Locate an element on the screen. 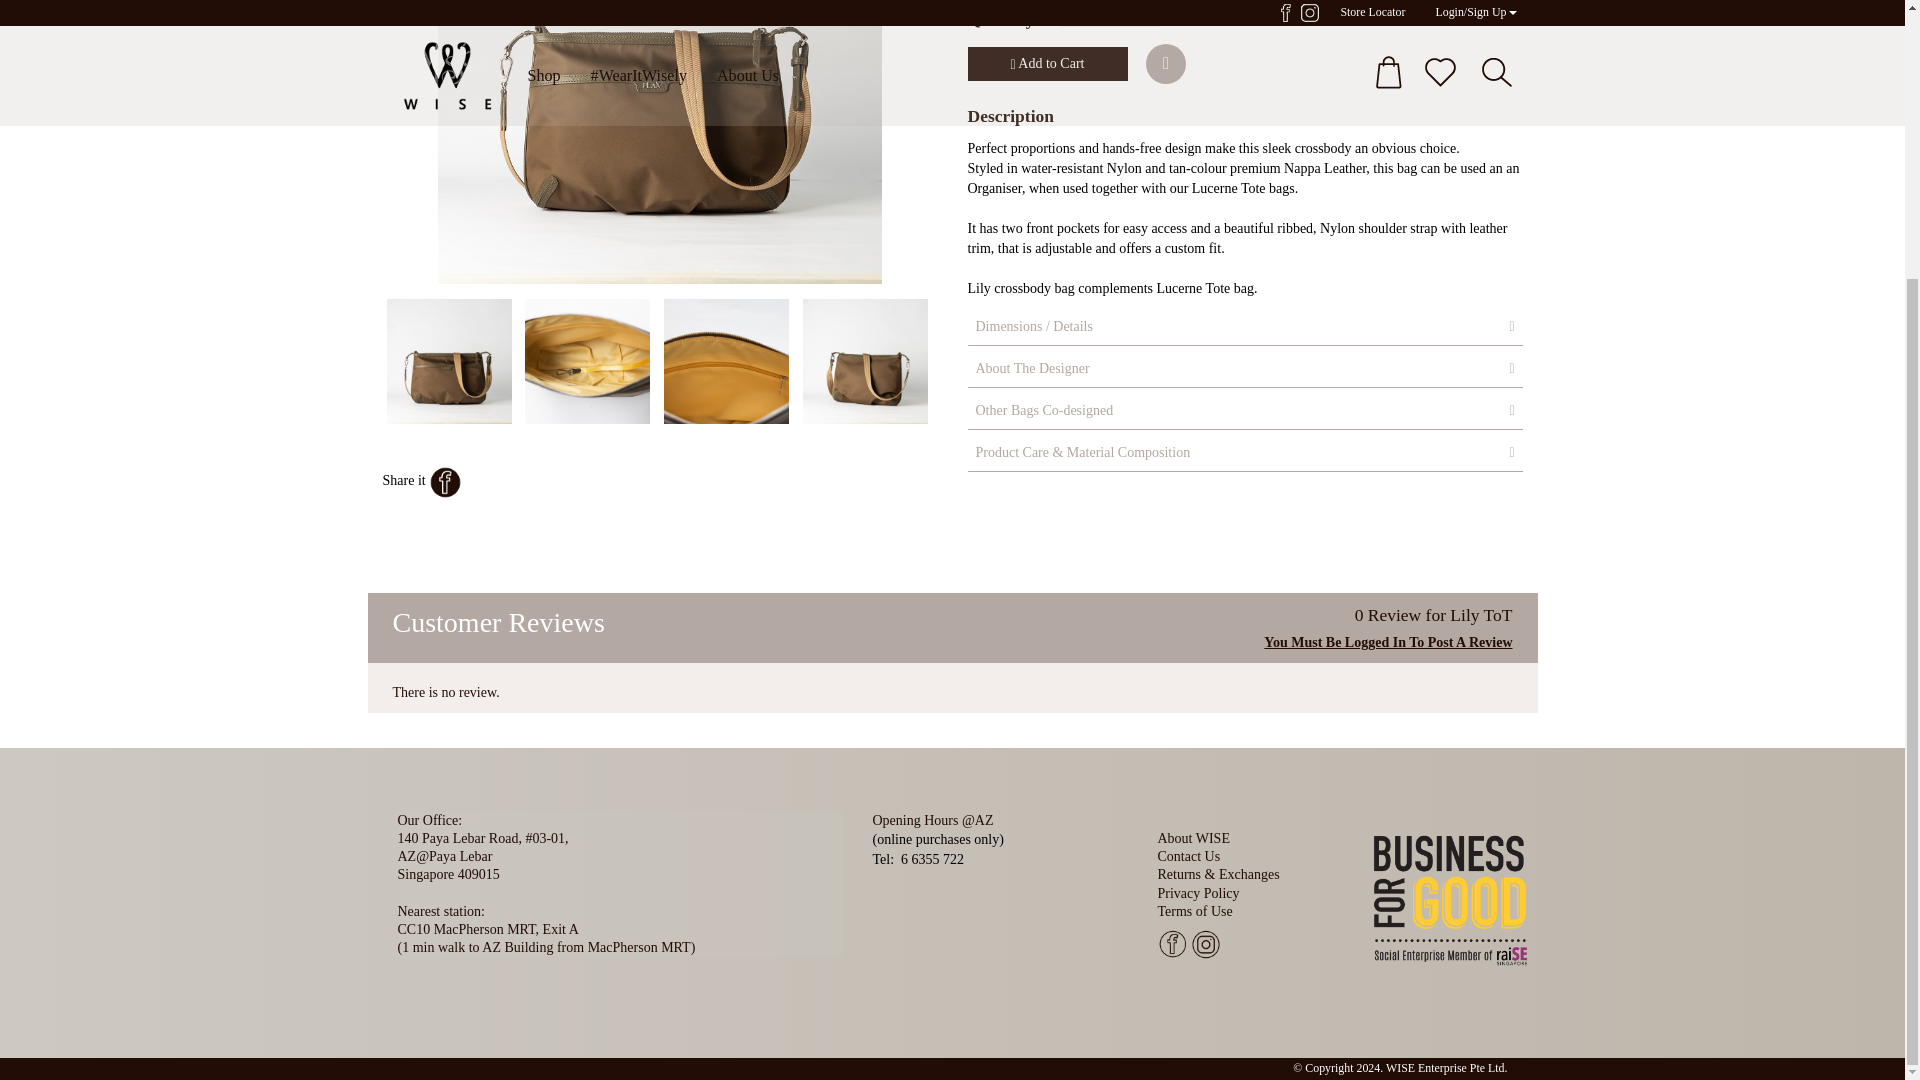 This screenshot has height=1080, width=1920. 1 is located at coordinates (1109, 14).